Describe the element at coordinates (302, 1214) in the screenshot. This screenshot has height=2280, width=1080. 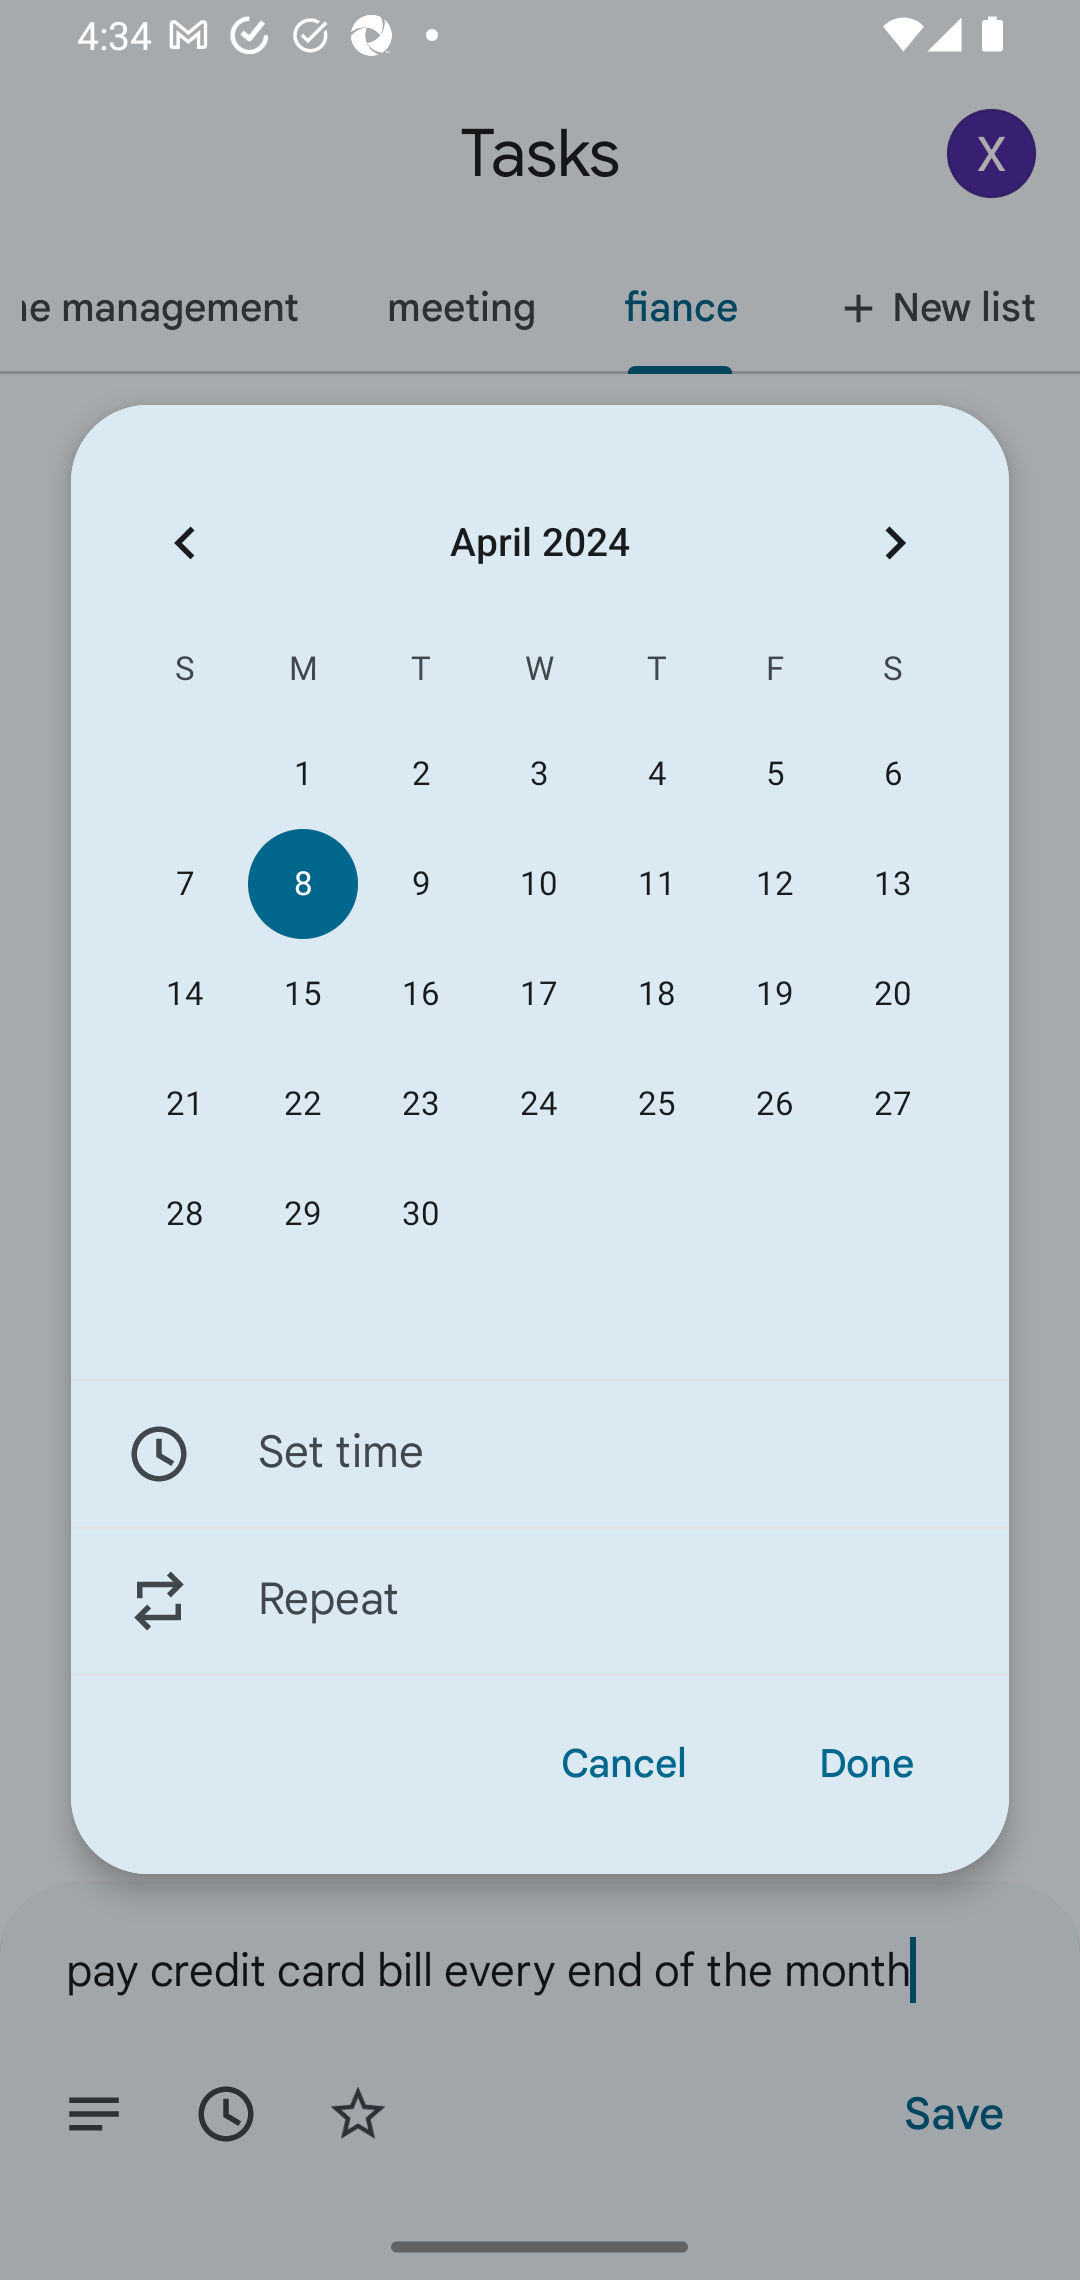
I see `29 29 April 2024` at that location.